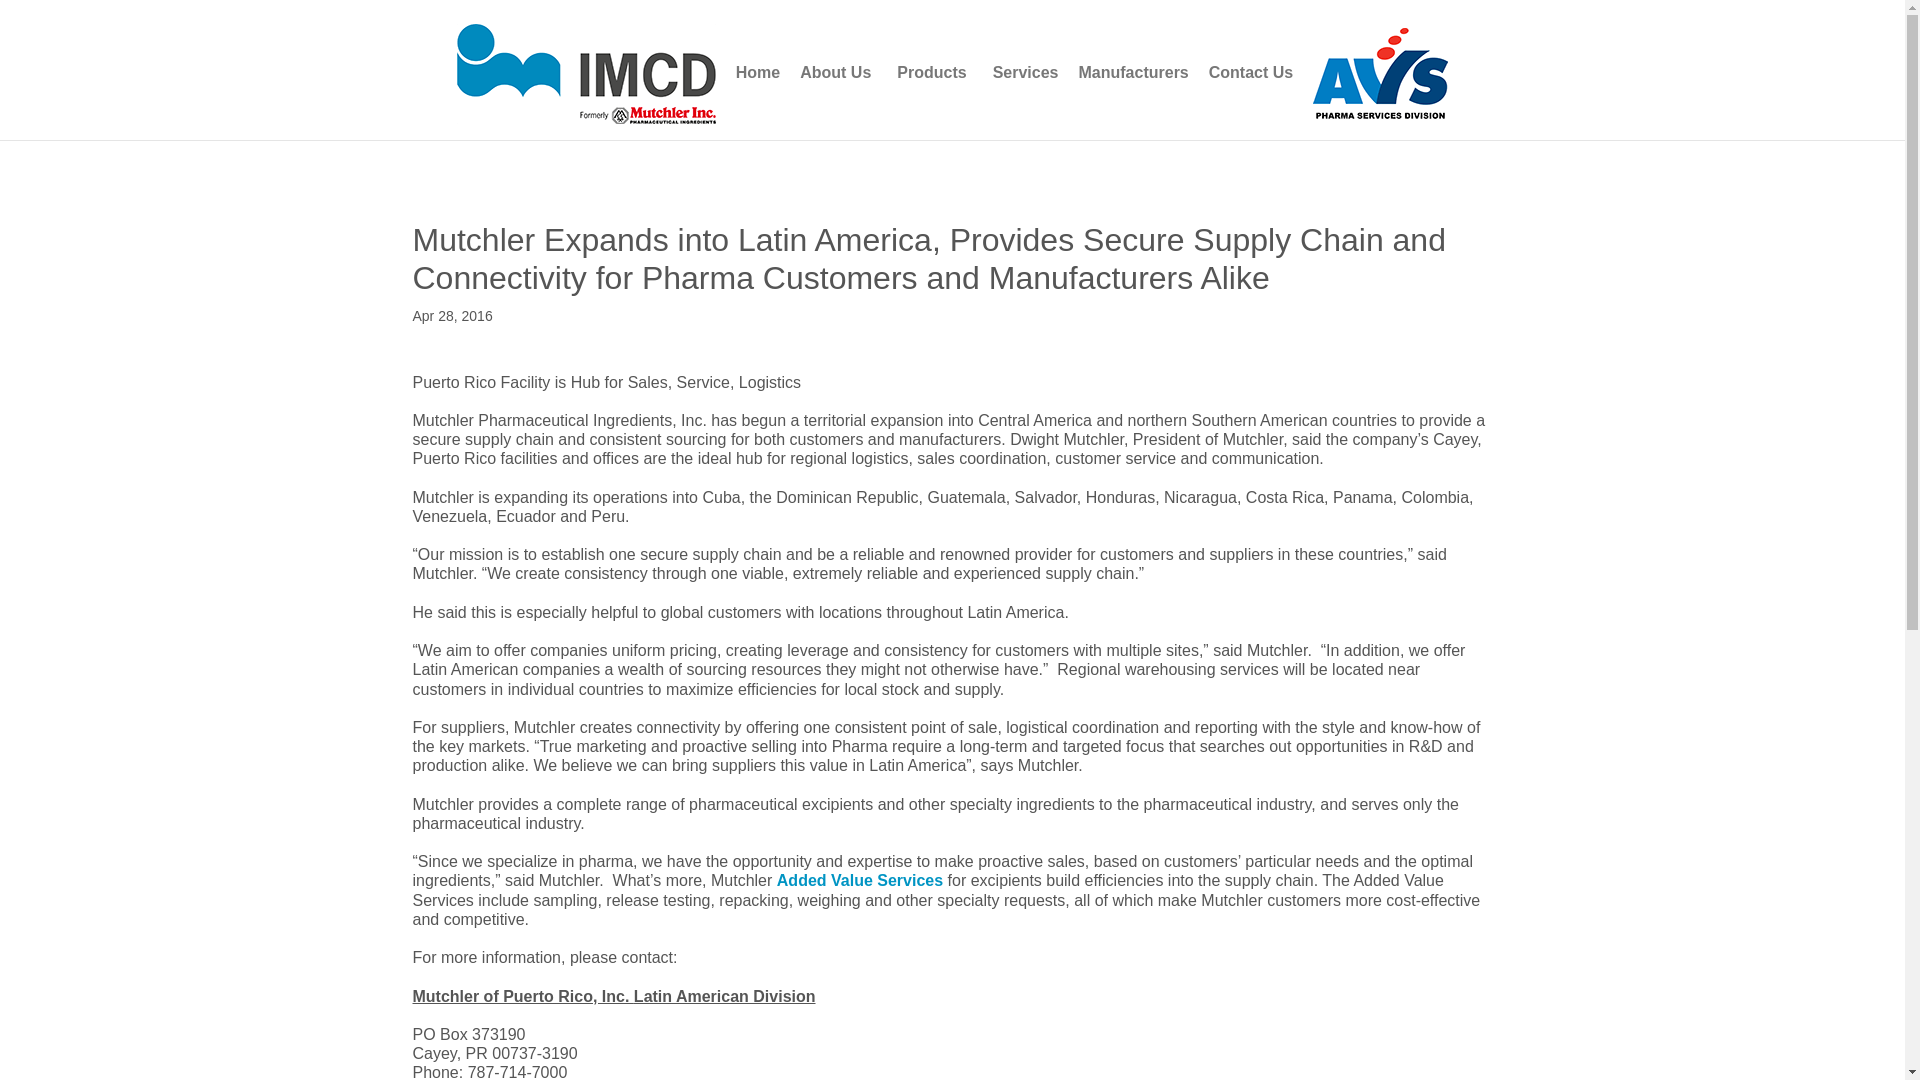 This screenshot has height=1080, width=1920. What do you see at coordinates (1134, 72) in the screenshot?
I see `Manufacturers` at bounding box center [1134, 72].